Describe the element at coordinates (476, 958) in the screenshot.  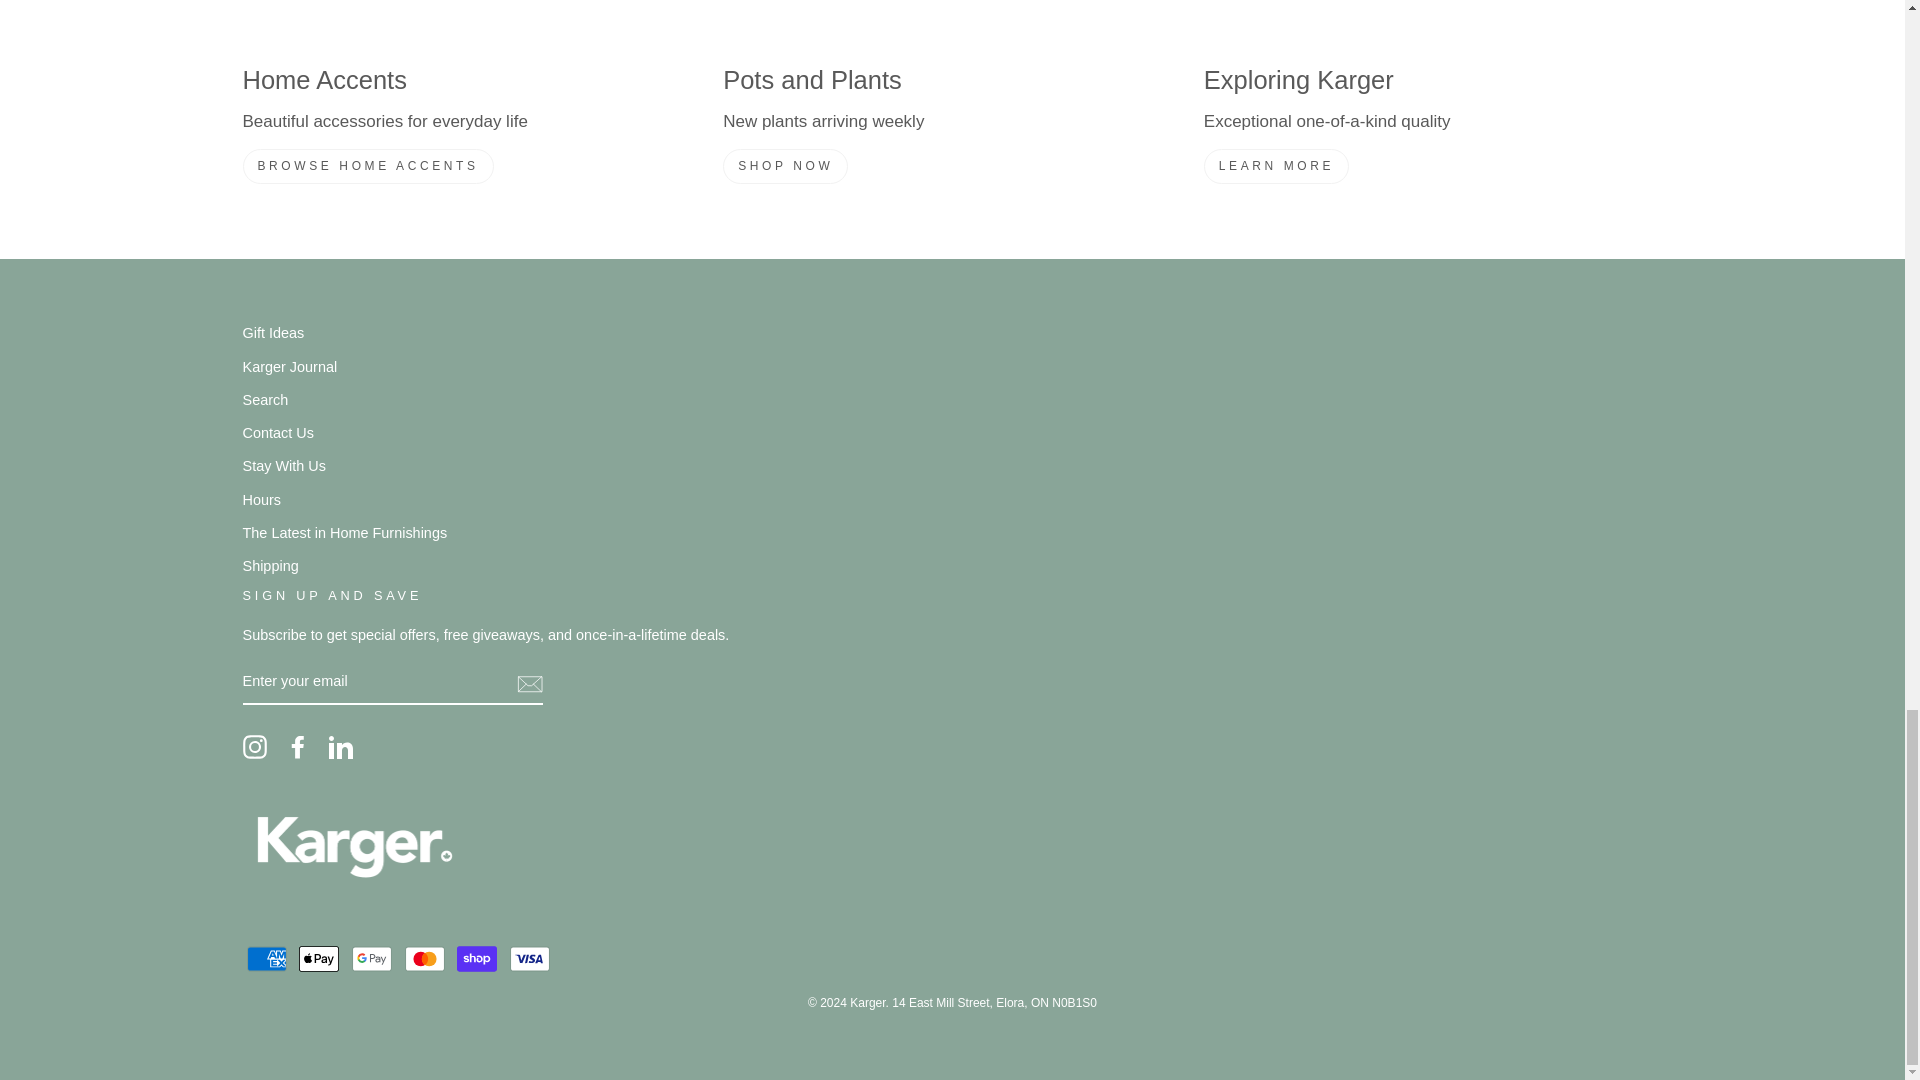
I see `Shop Pay` at that location.